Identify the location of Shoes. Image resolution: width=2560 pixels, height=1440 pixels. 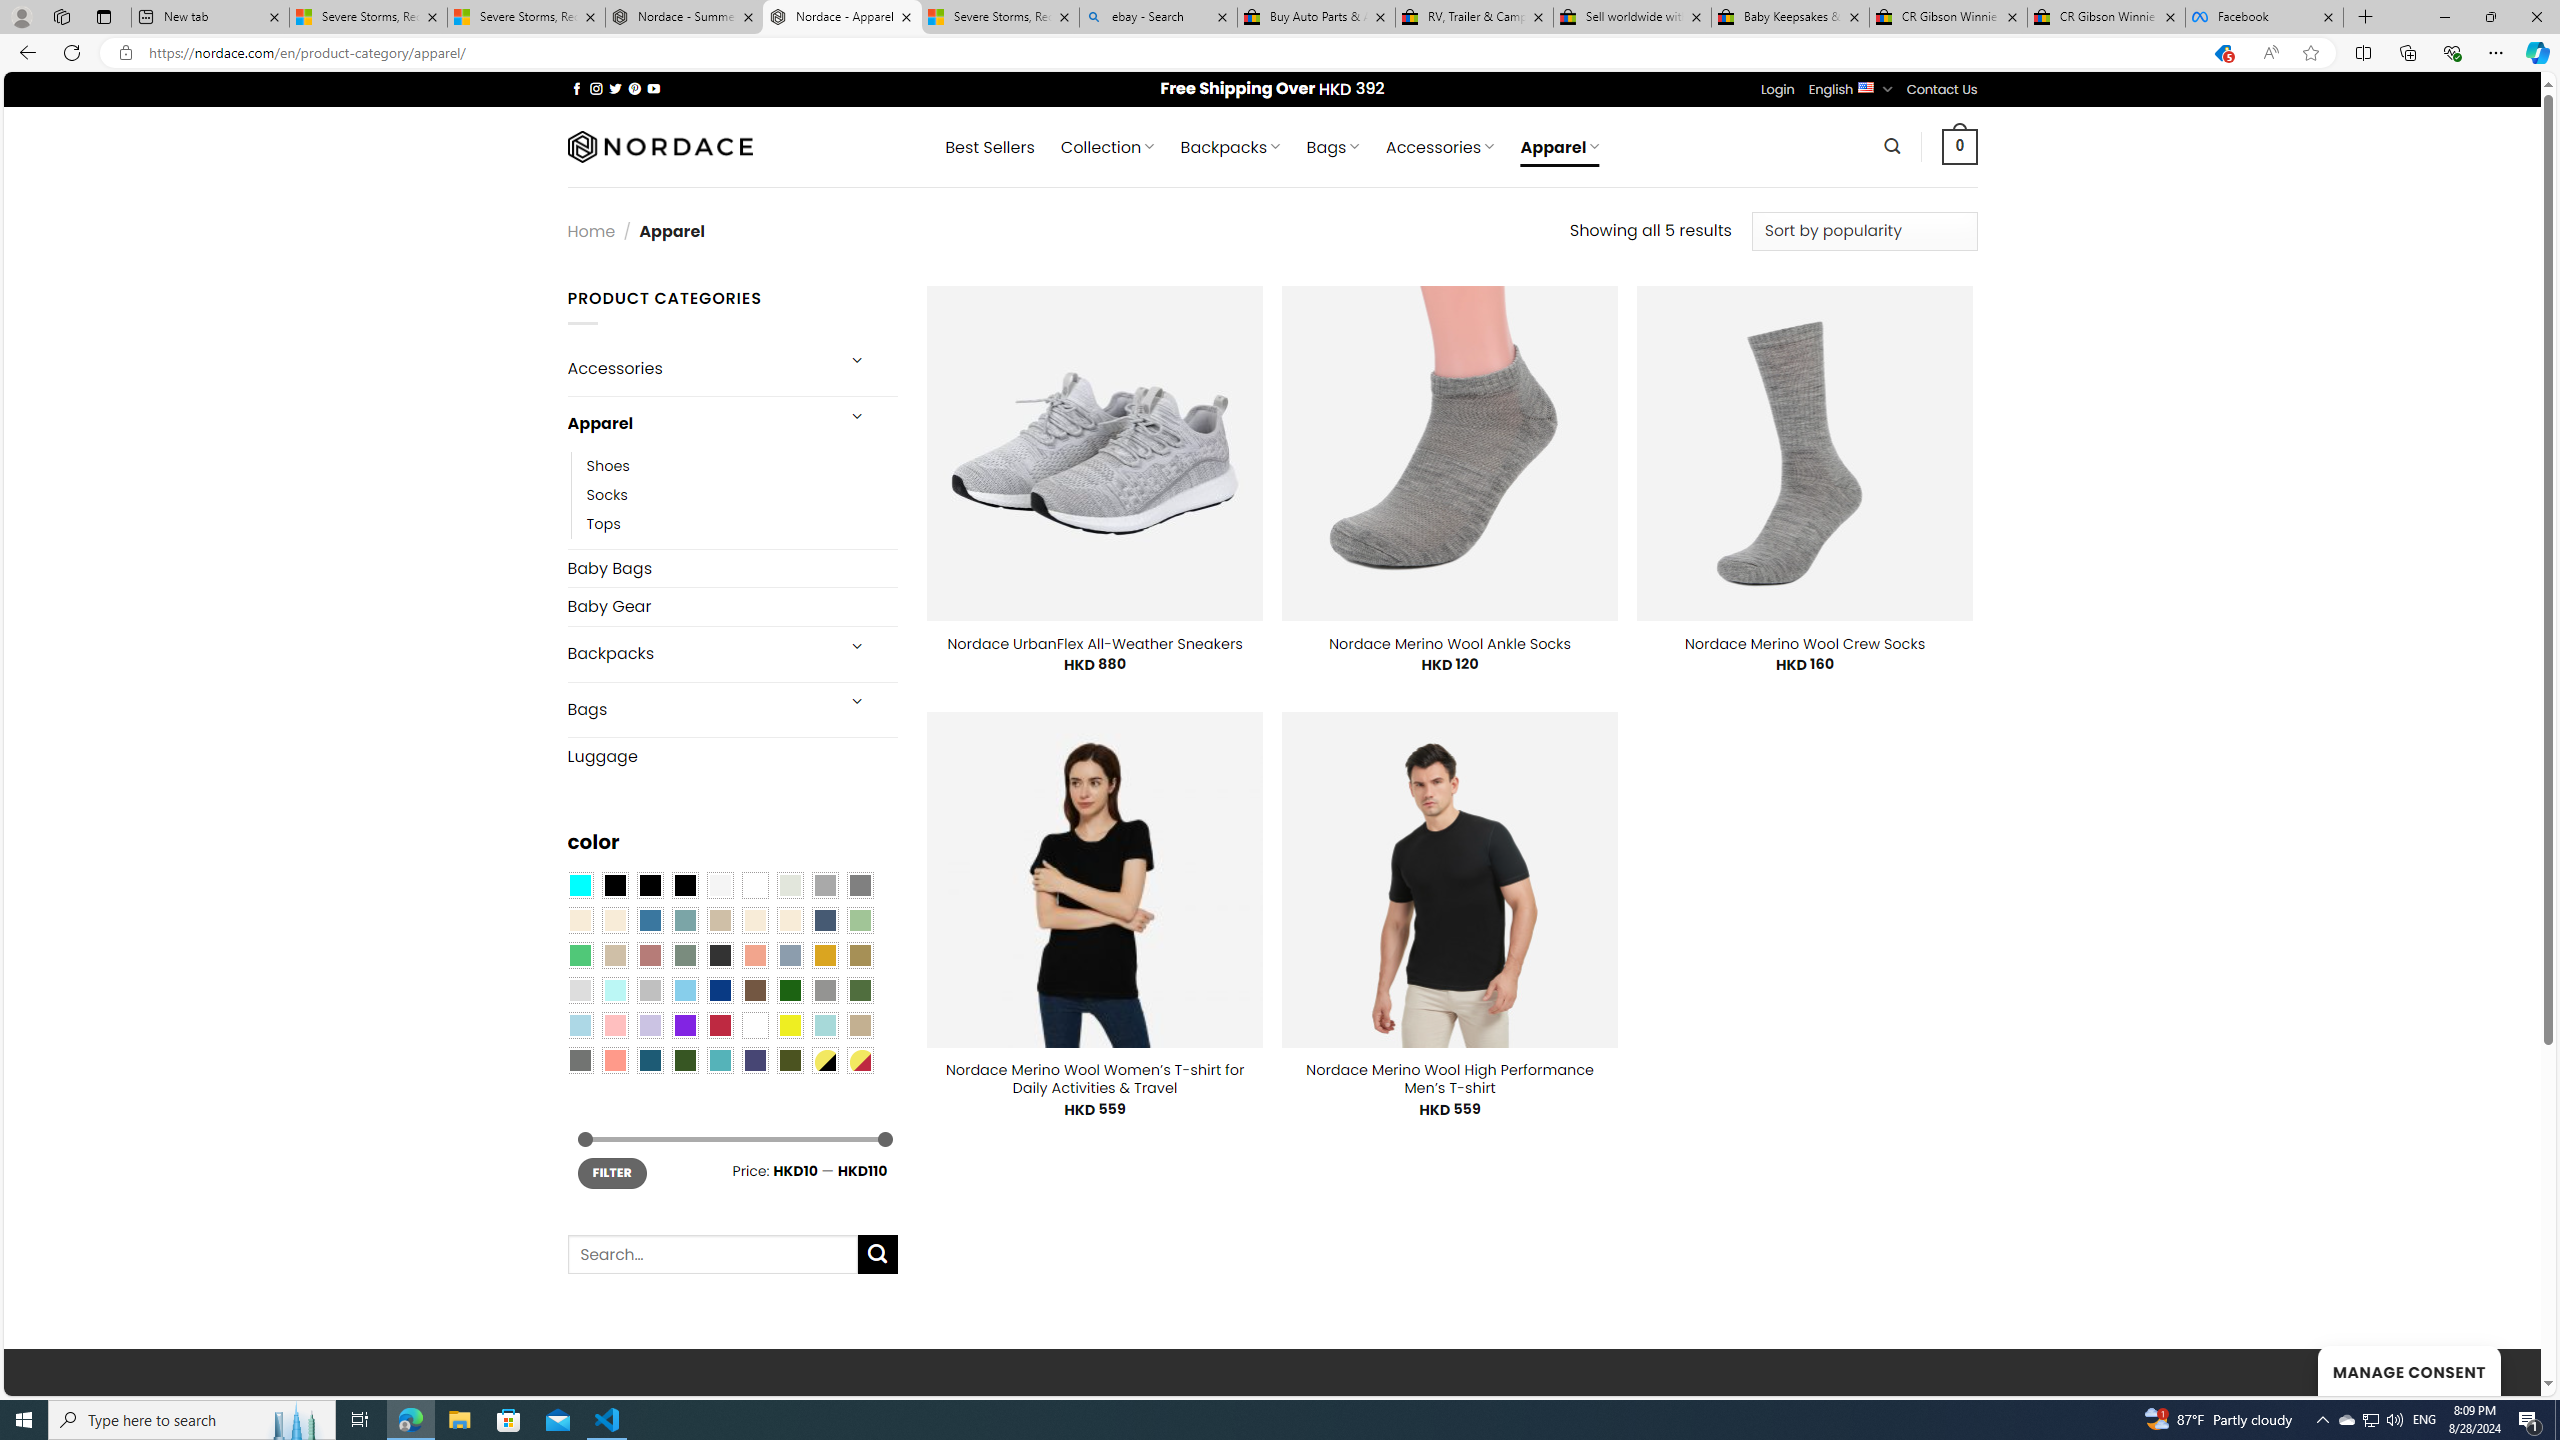
(742, 465).